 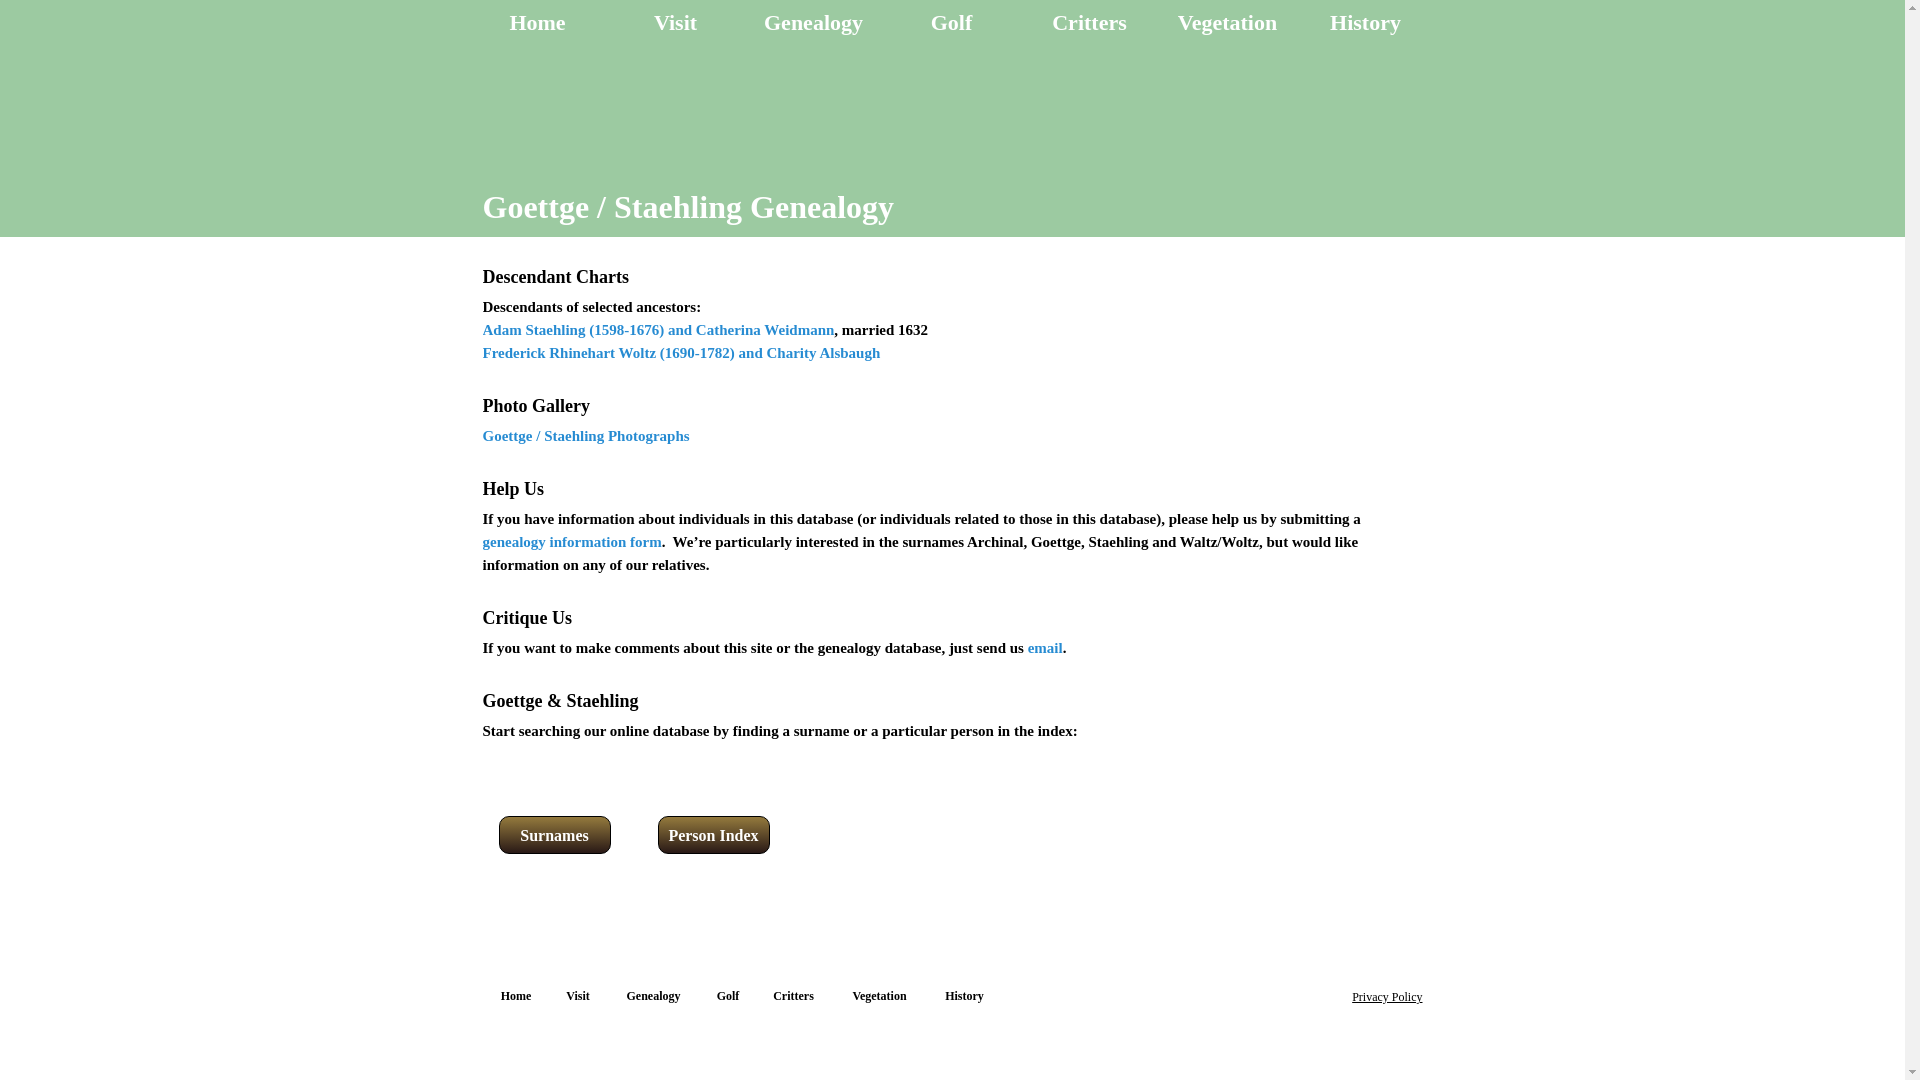 What do you see at coordinates (570, 541) in the screenshot?
I see `genealogy information form` at bounding box center [570, 541].